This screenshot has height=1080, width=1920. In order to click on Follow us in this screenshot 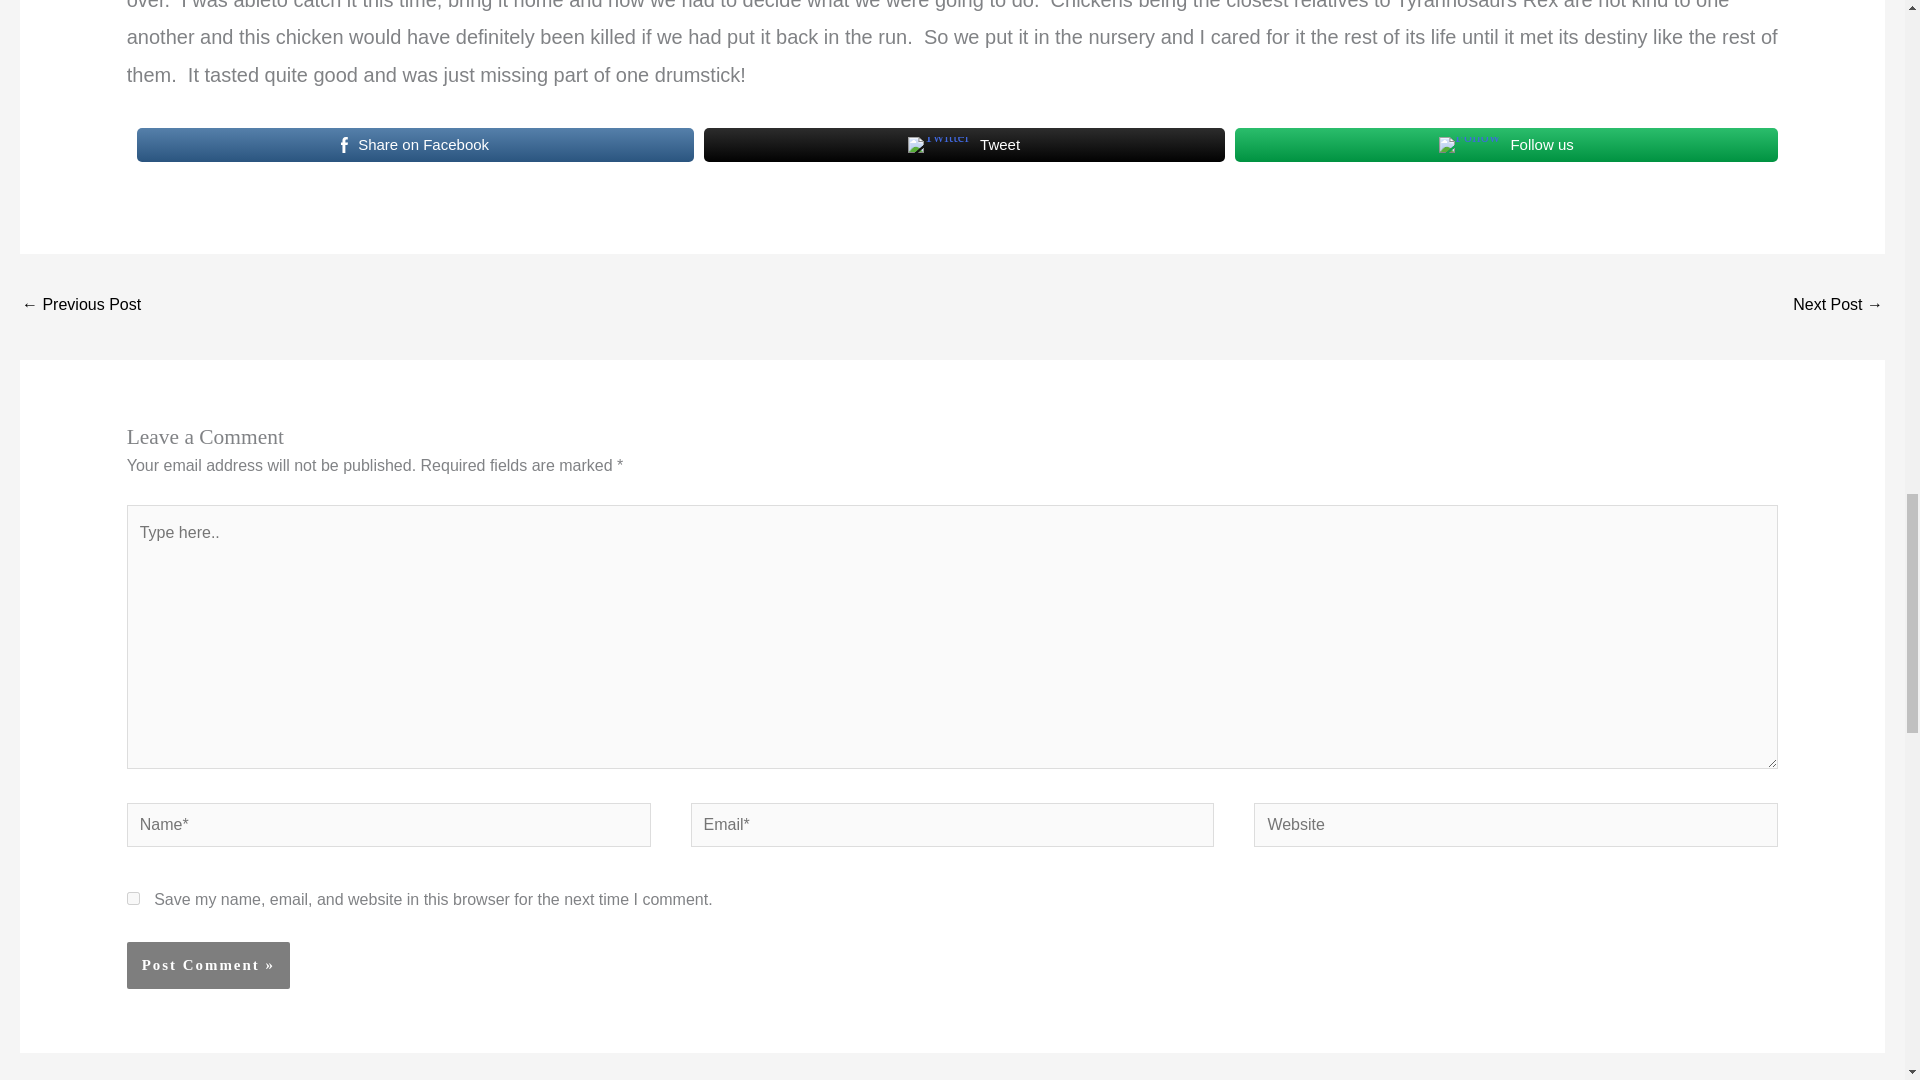, I will do `click(1506, 145)`.